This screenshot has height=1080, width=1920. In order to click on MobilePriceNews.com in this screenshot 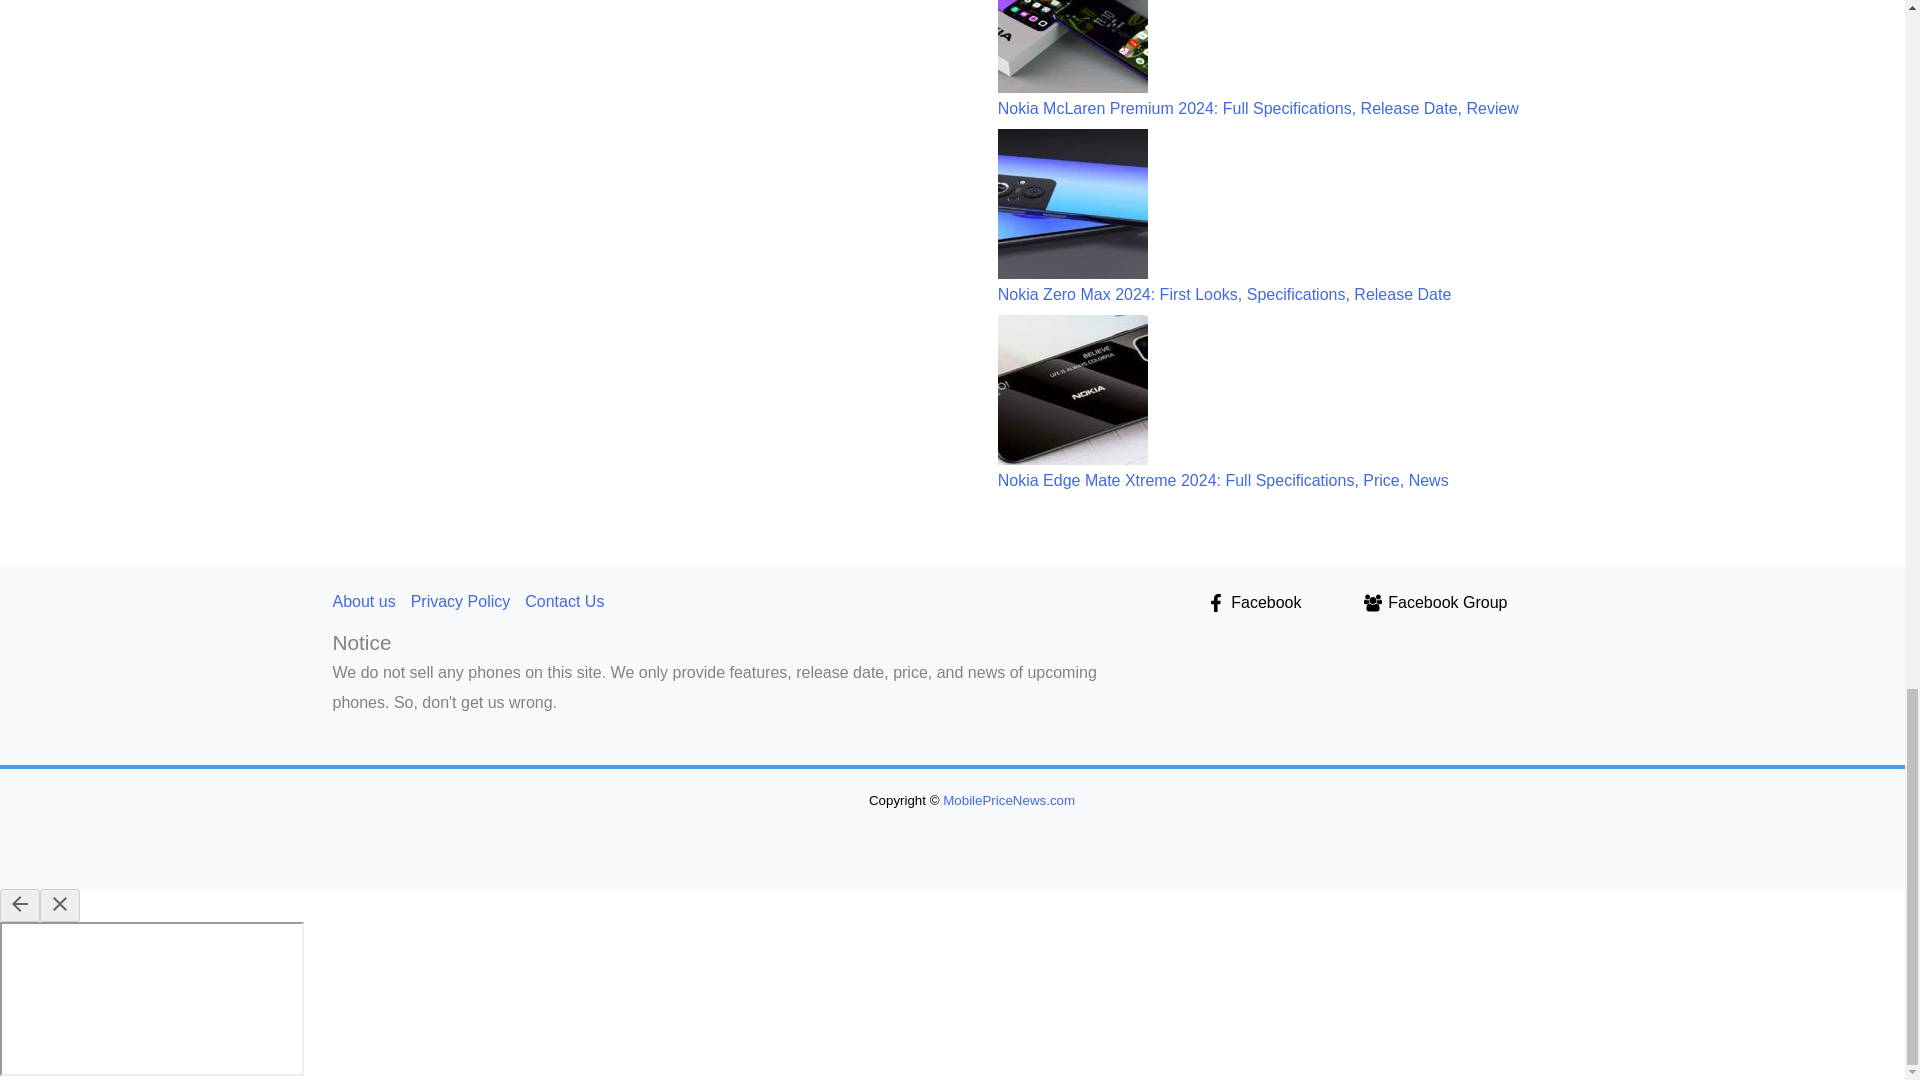, I will do `click(1008, 800)`.